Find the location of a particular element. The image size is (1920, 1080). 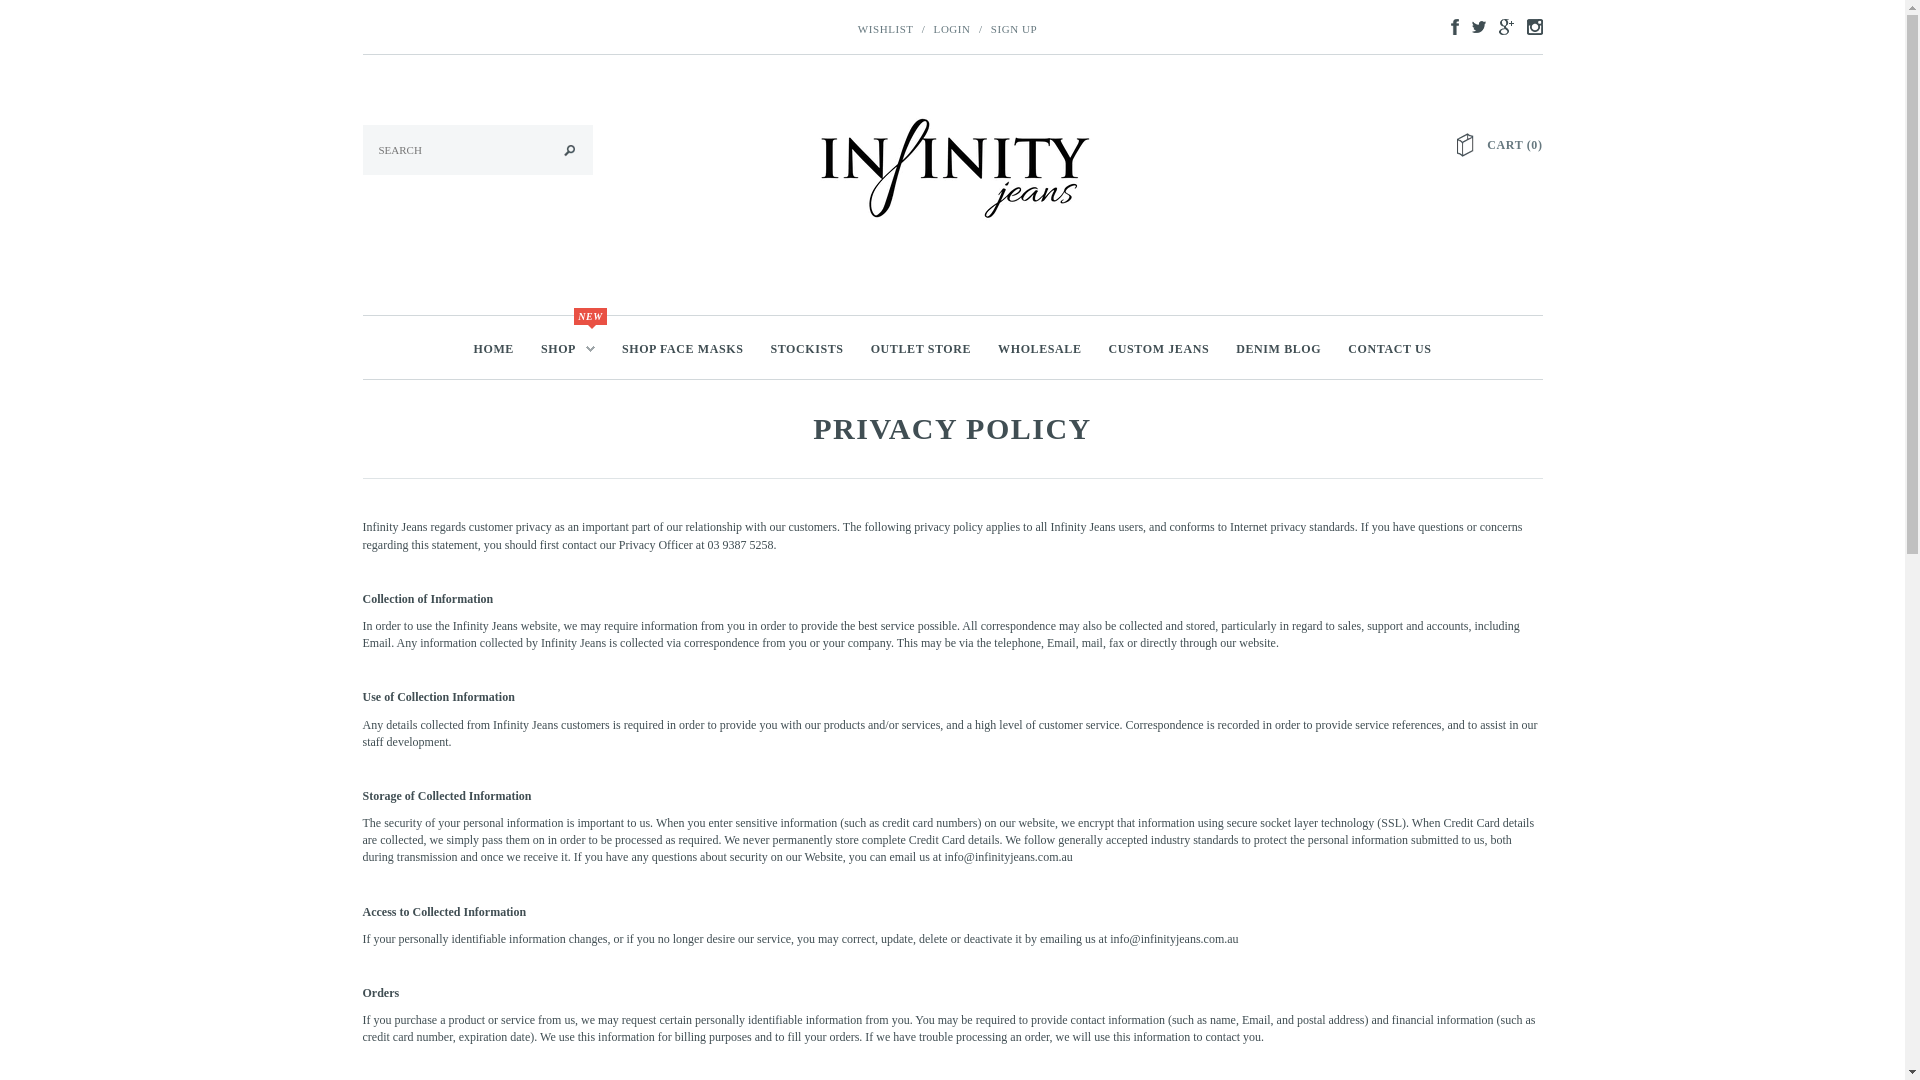

InfinityJeans on Twitter is located at coordinates (1474, 26).